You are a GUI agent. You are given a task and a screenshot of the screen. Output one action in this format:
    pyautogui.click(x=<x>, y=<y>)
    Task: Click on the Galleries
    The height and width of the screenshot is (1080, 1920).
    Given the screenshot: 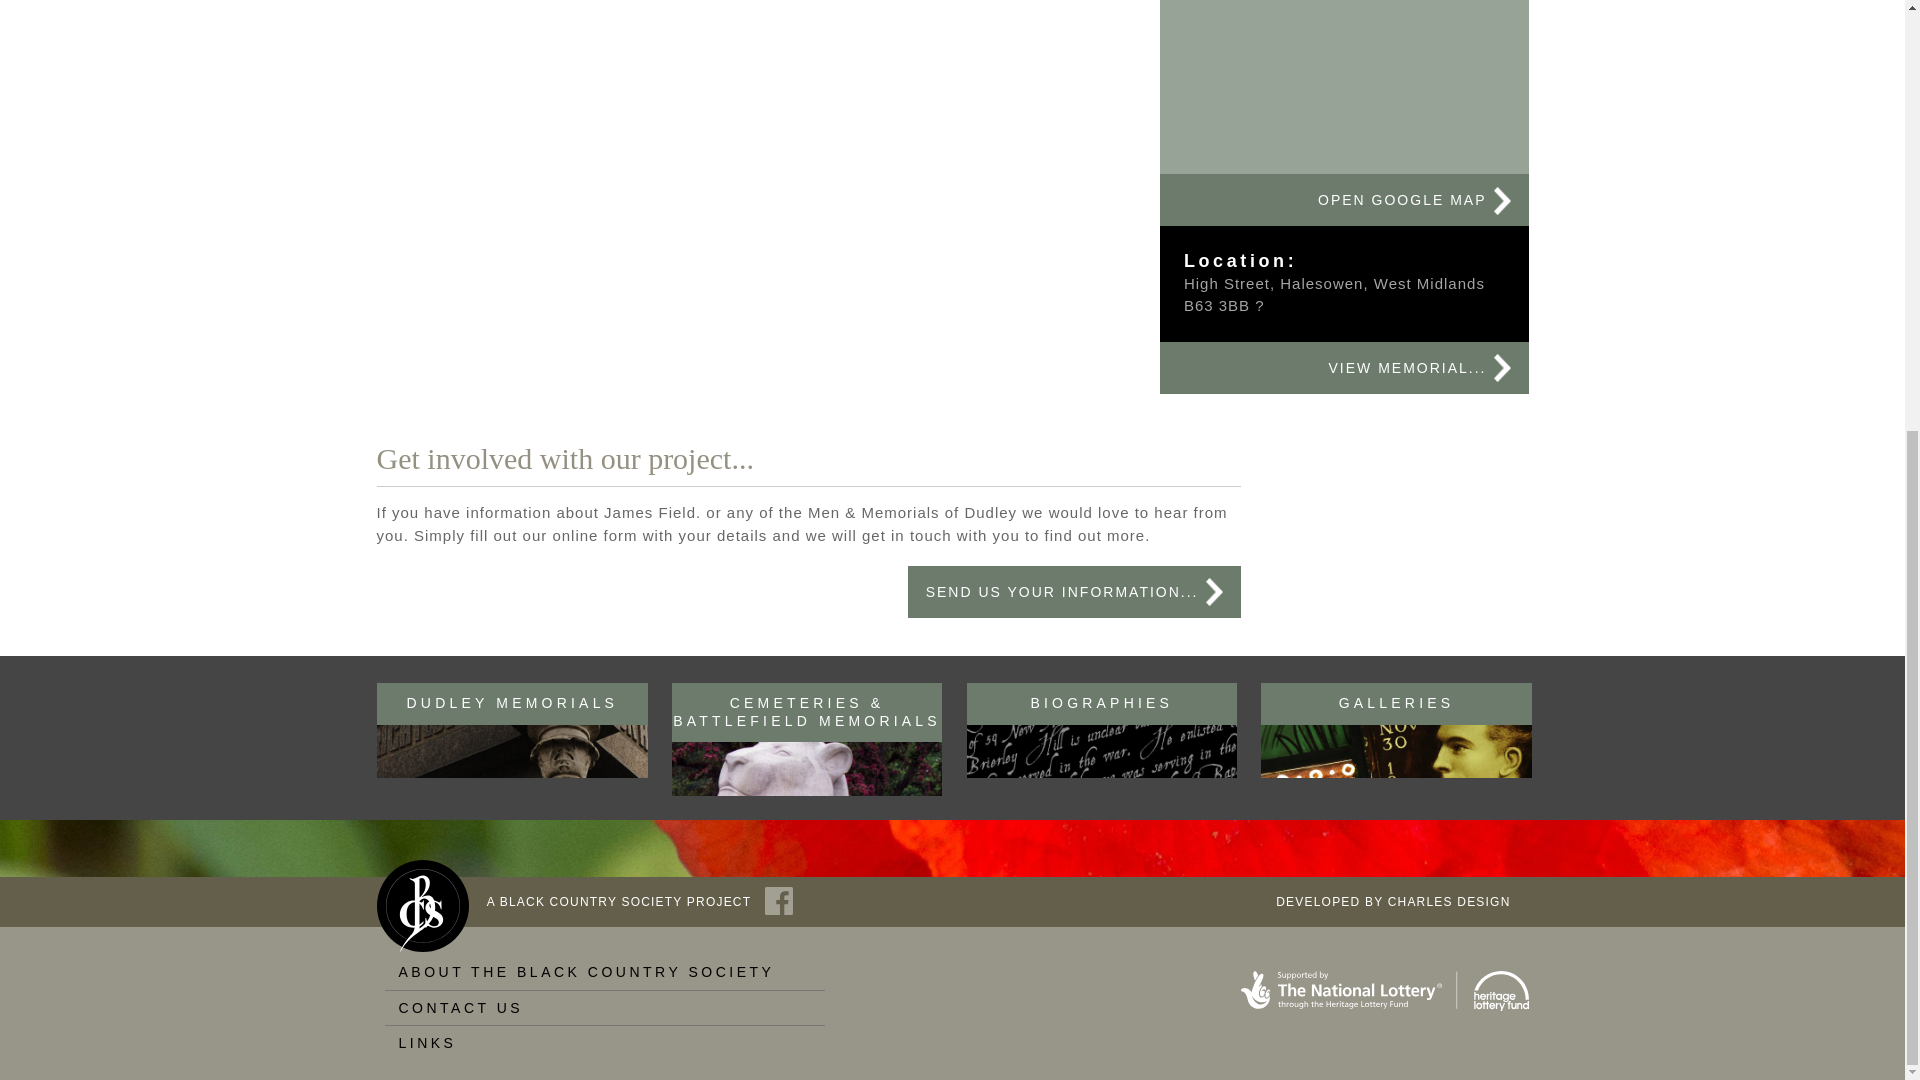 What is the action you would take?
    pyautogui.click(x=1396, y=730)
    